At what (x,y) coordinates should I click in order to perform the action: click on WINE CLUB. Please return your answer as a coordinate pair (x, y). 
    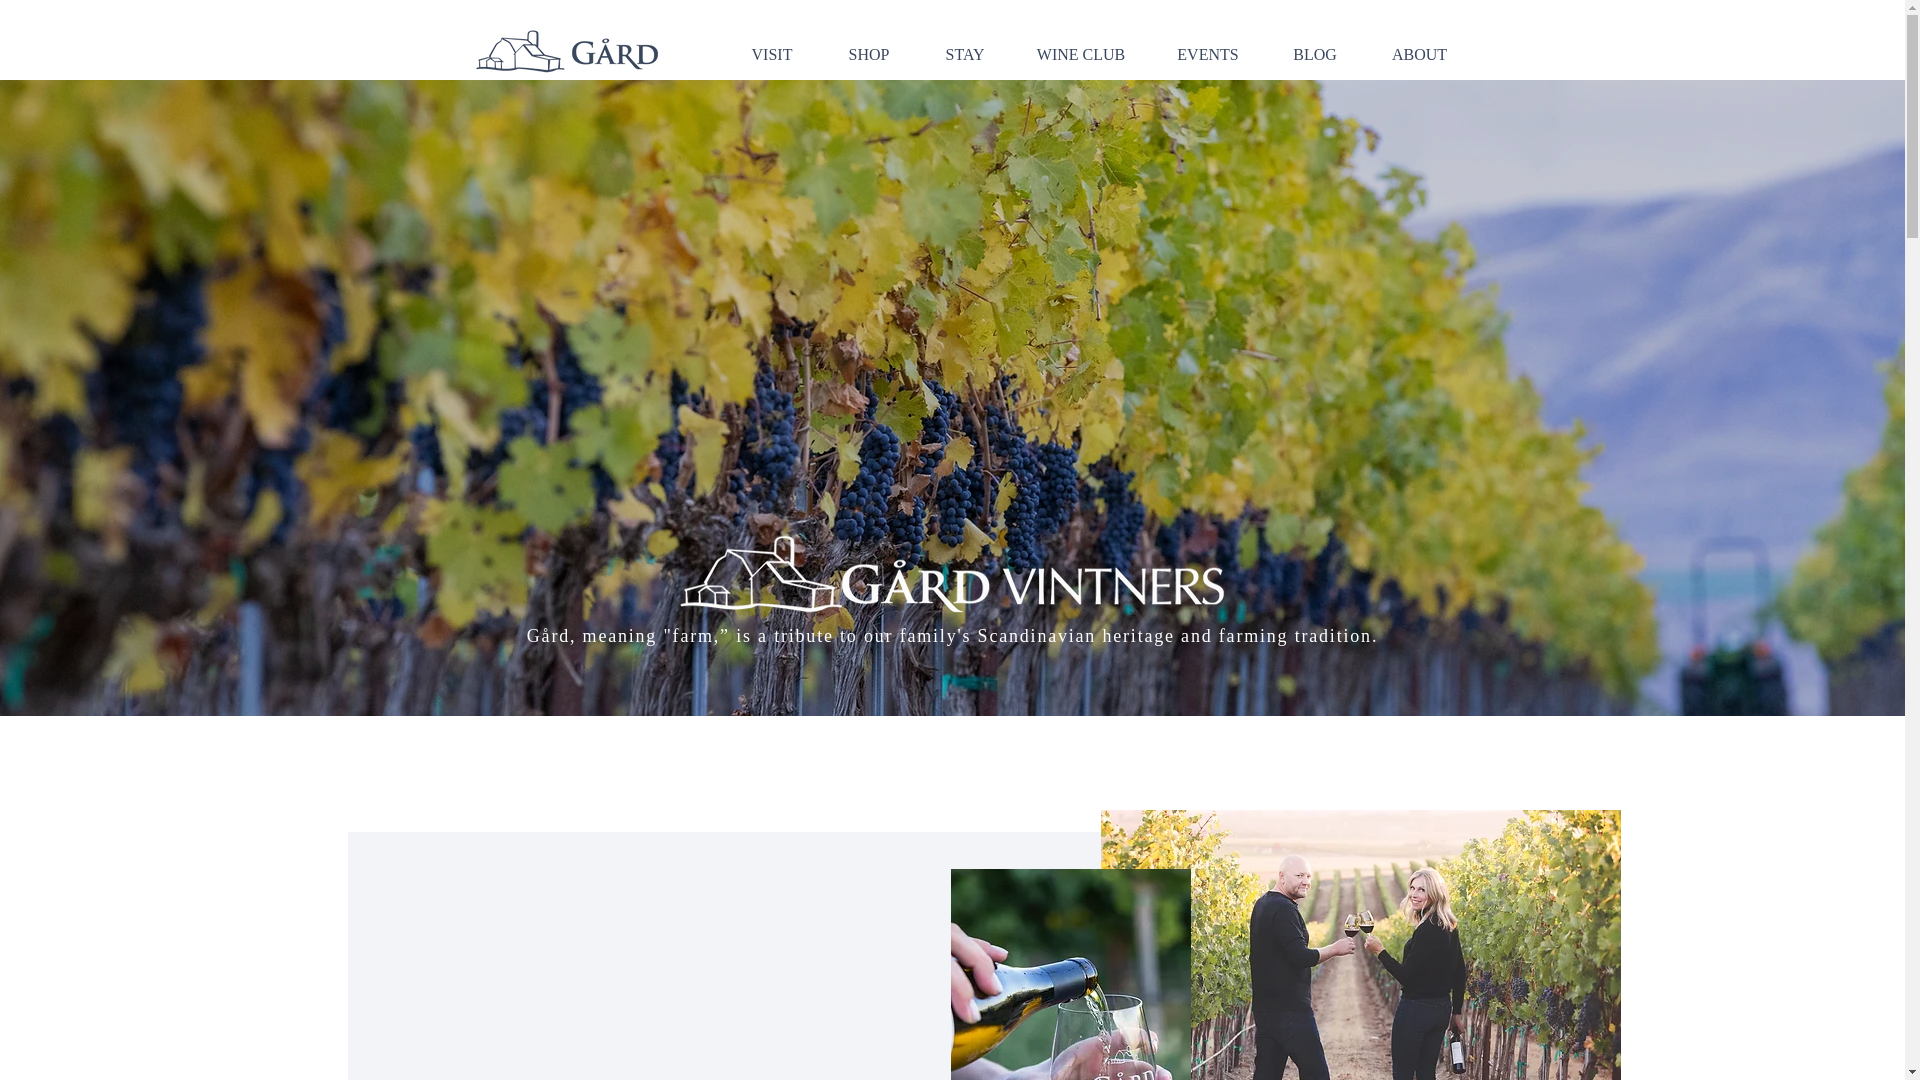
    Looking at the image, I should click on (1080, 54).